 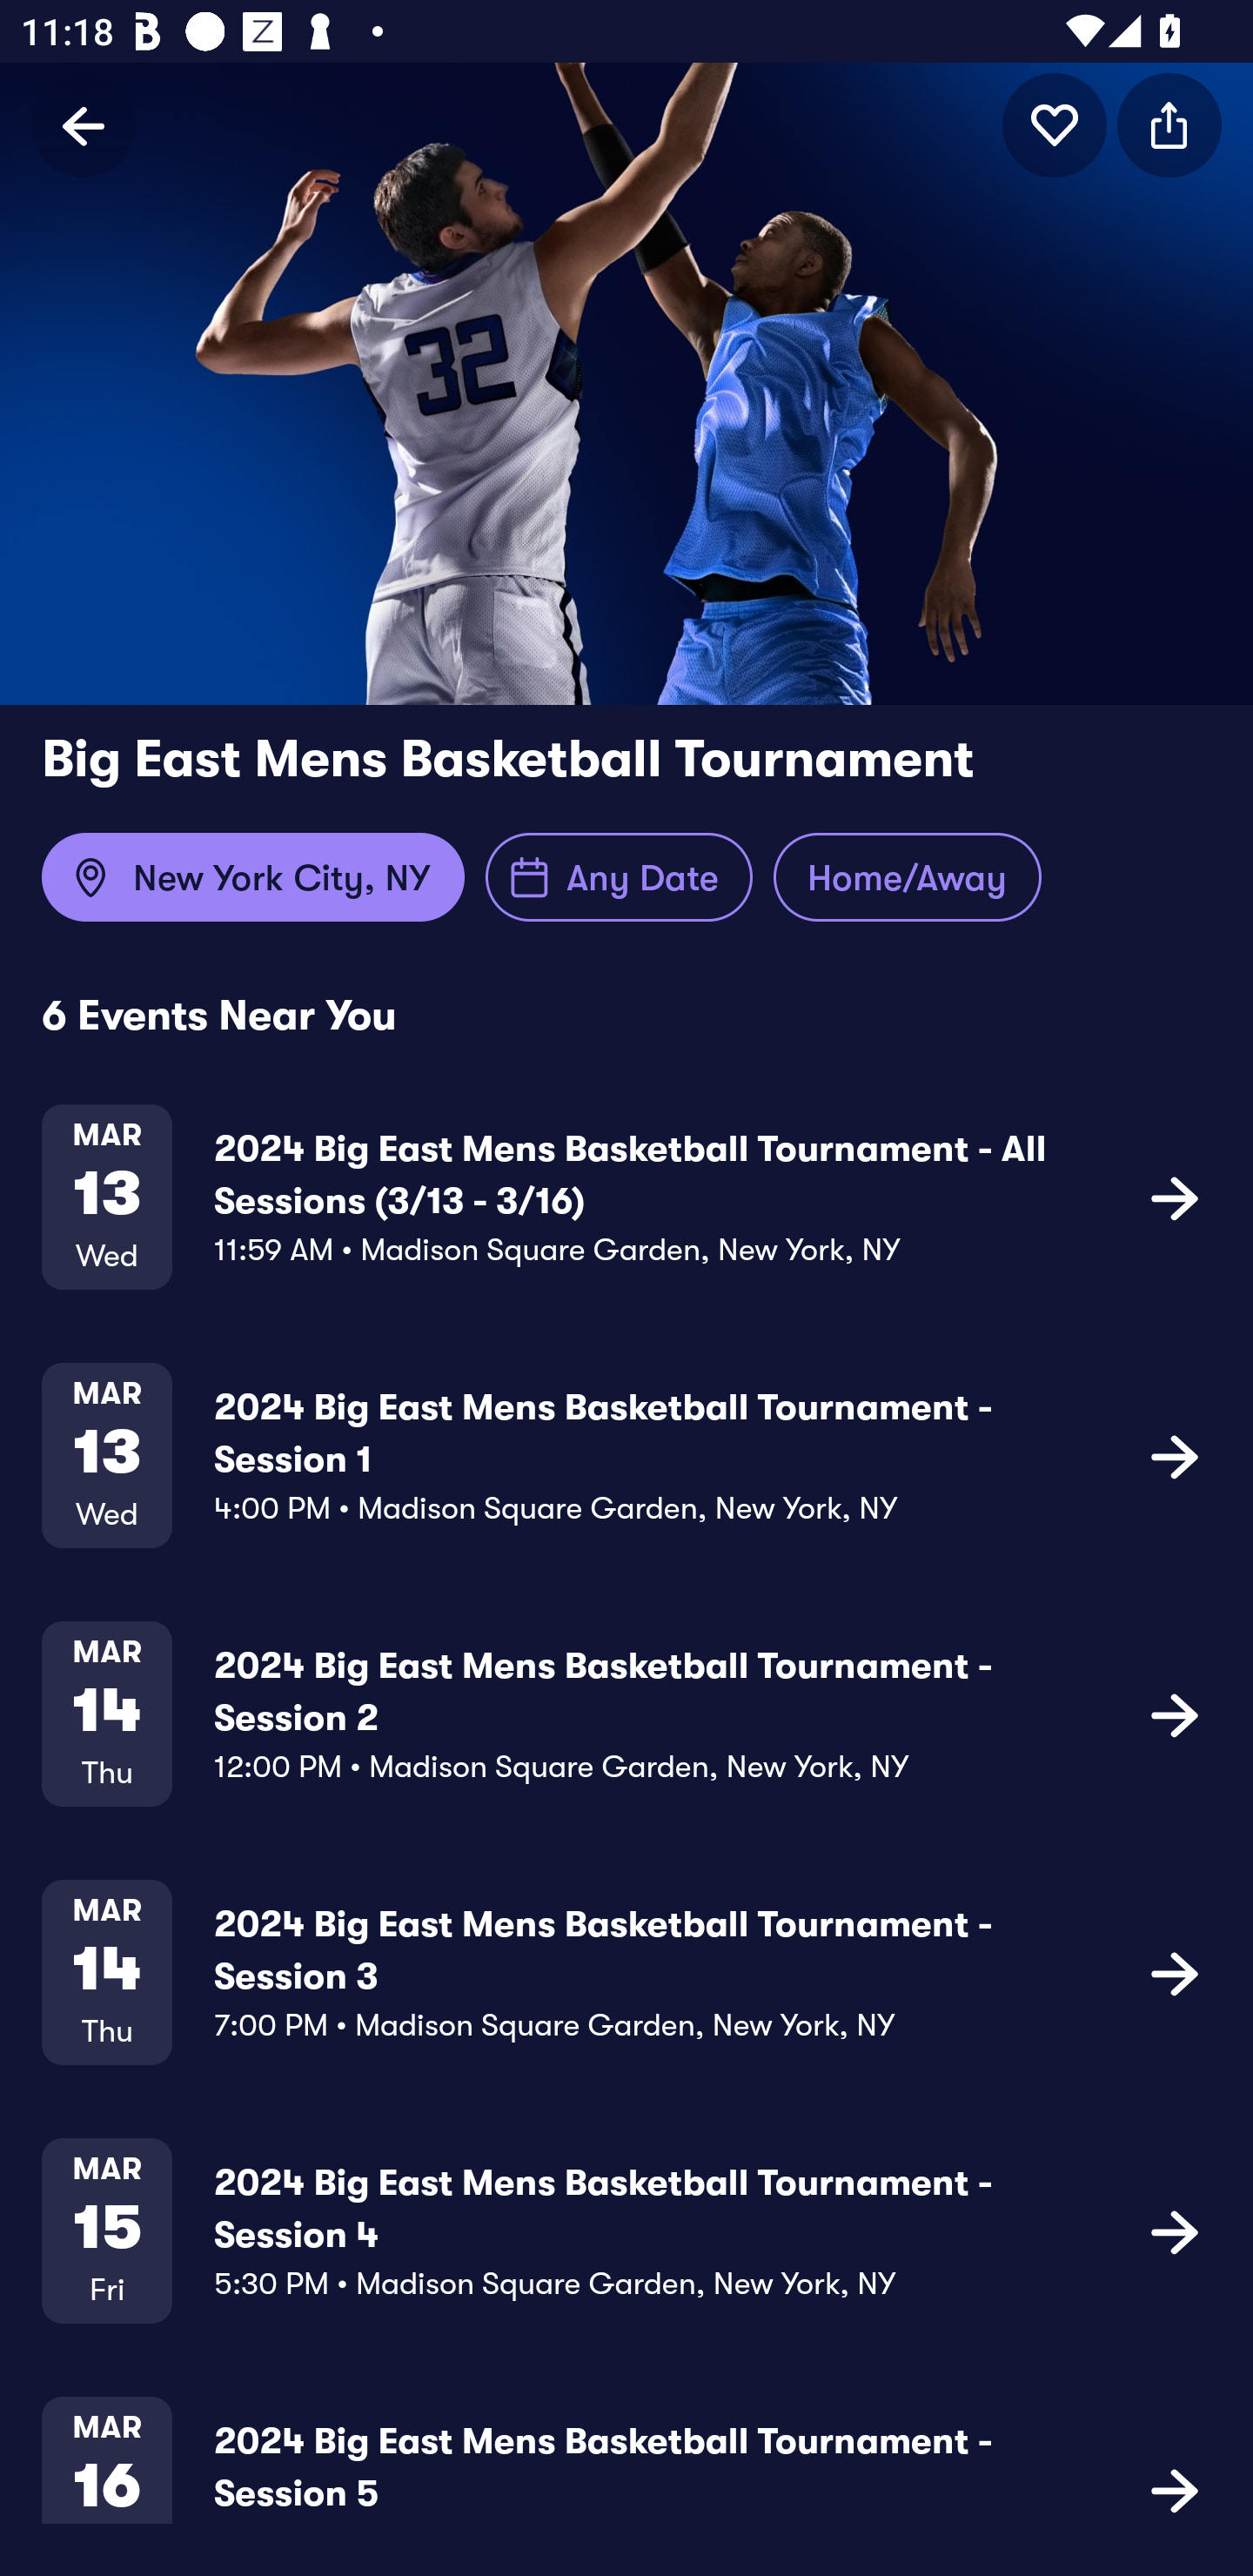 What do you see at coordinates (1175, 2487) in the screenshot?
I see `icon button` at bounding box center [1175, 2487].